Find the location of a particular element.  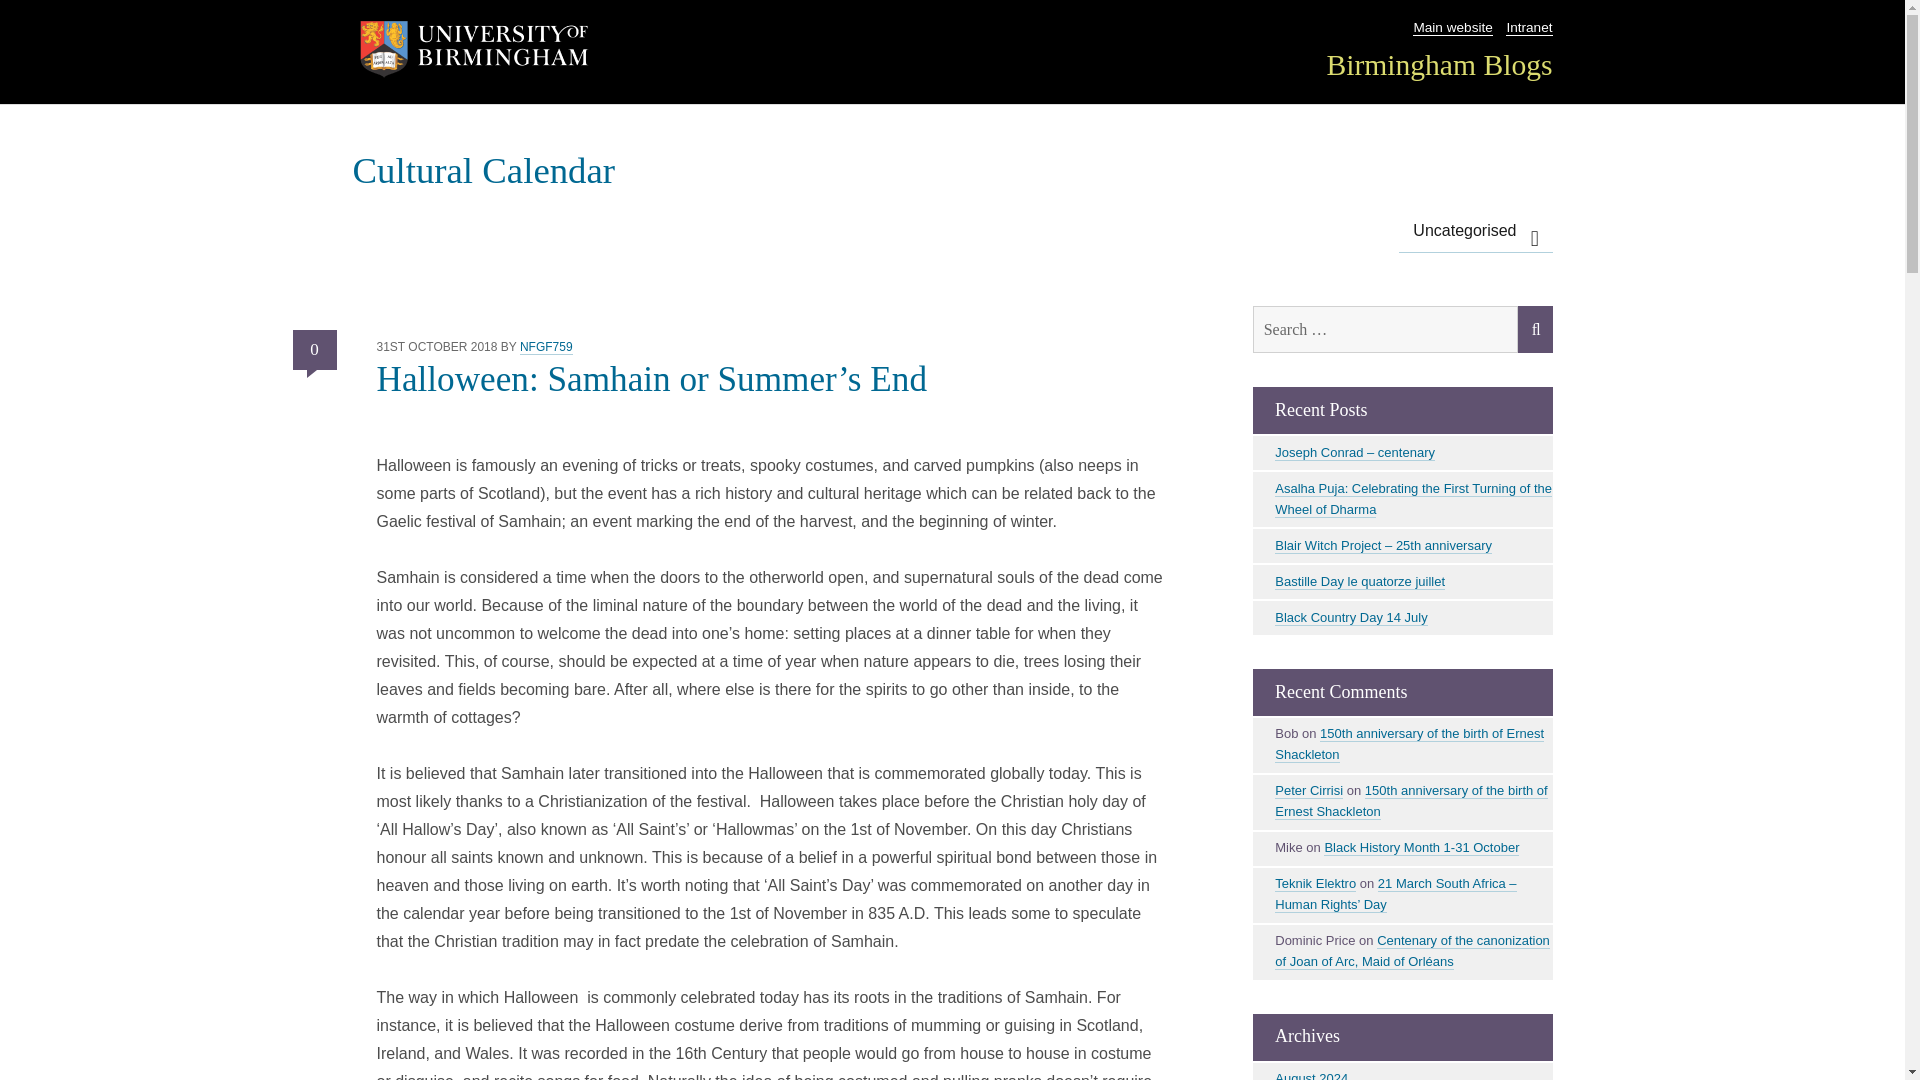

Search for: is located at coordinates (1384, 330).